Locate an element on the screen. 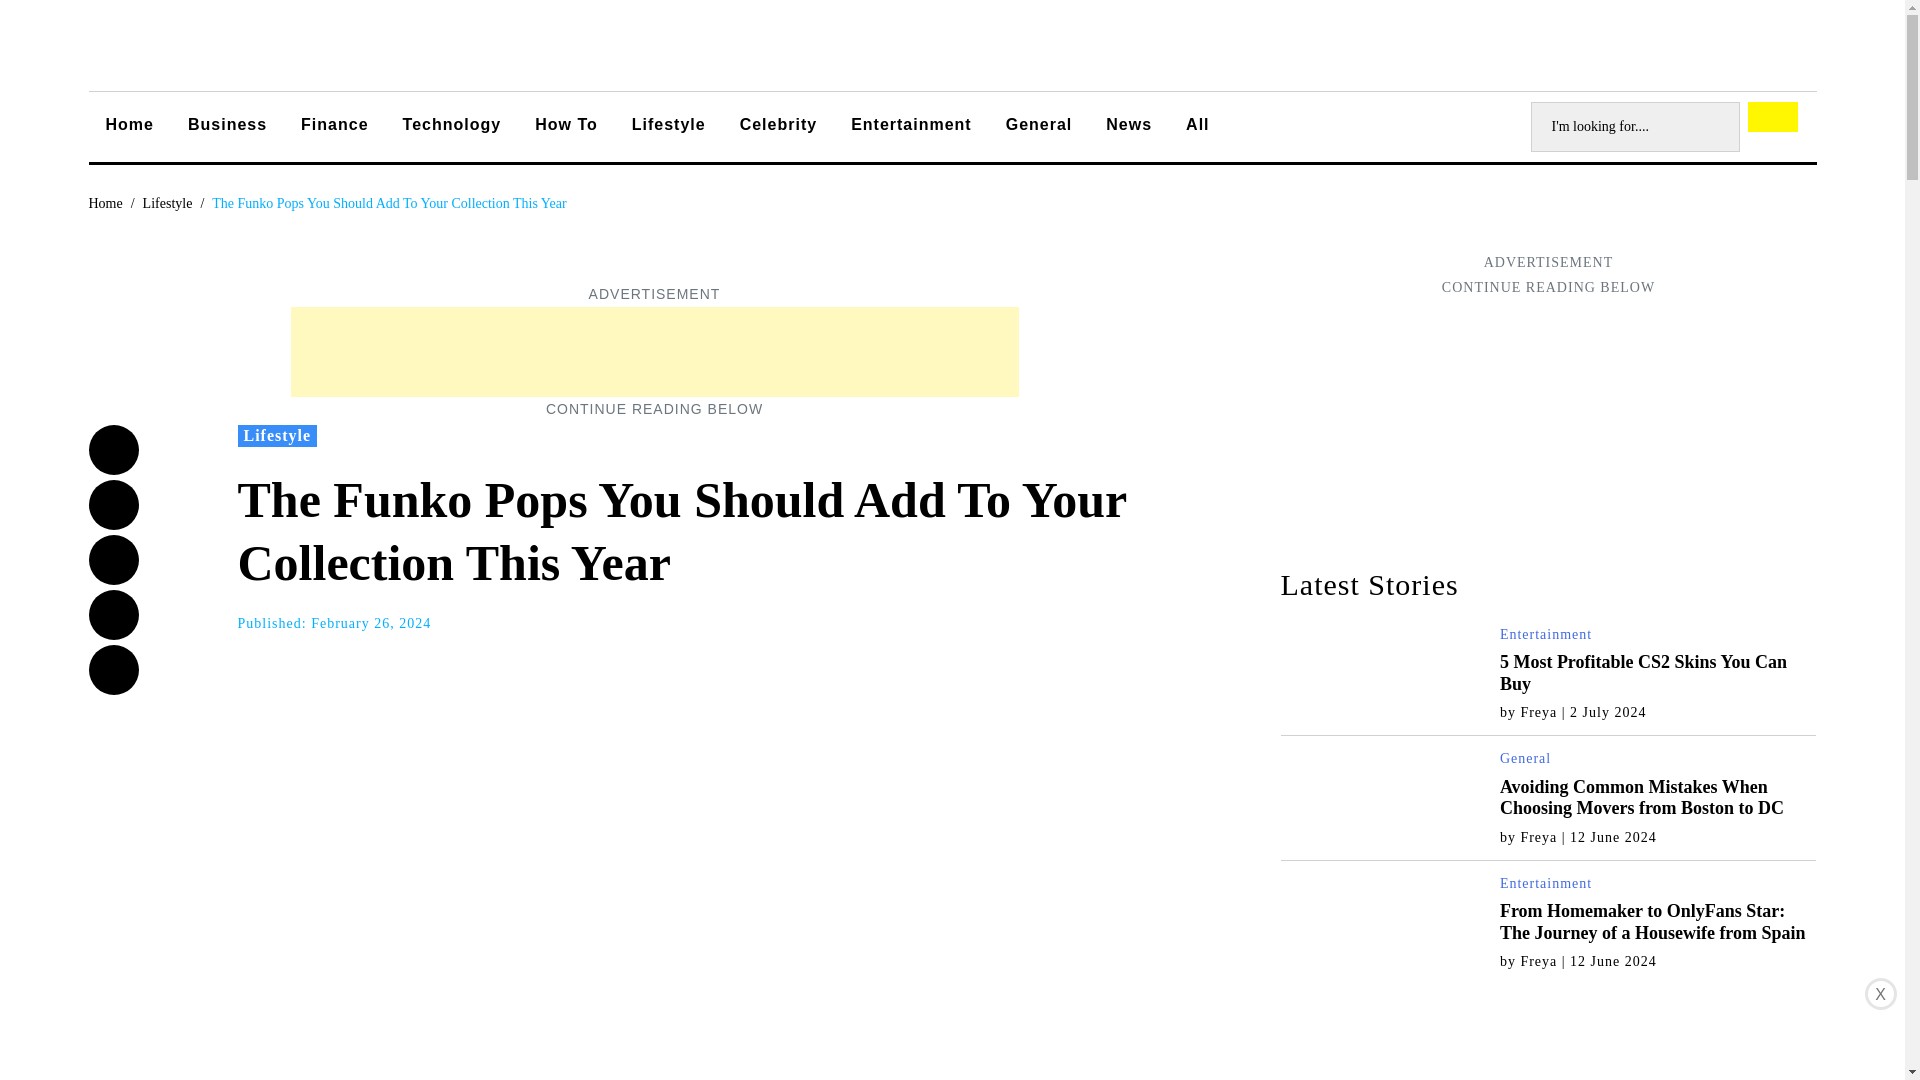 The height and width of the screenshot is (1080, 1920). Lifestyle is located at coordinates (668, 128).